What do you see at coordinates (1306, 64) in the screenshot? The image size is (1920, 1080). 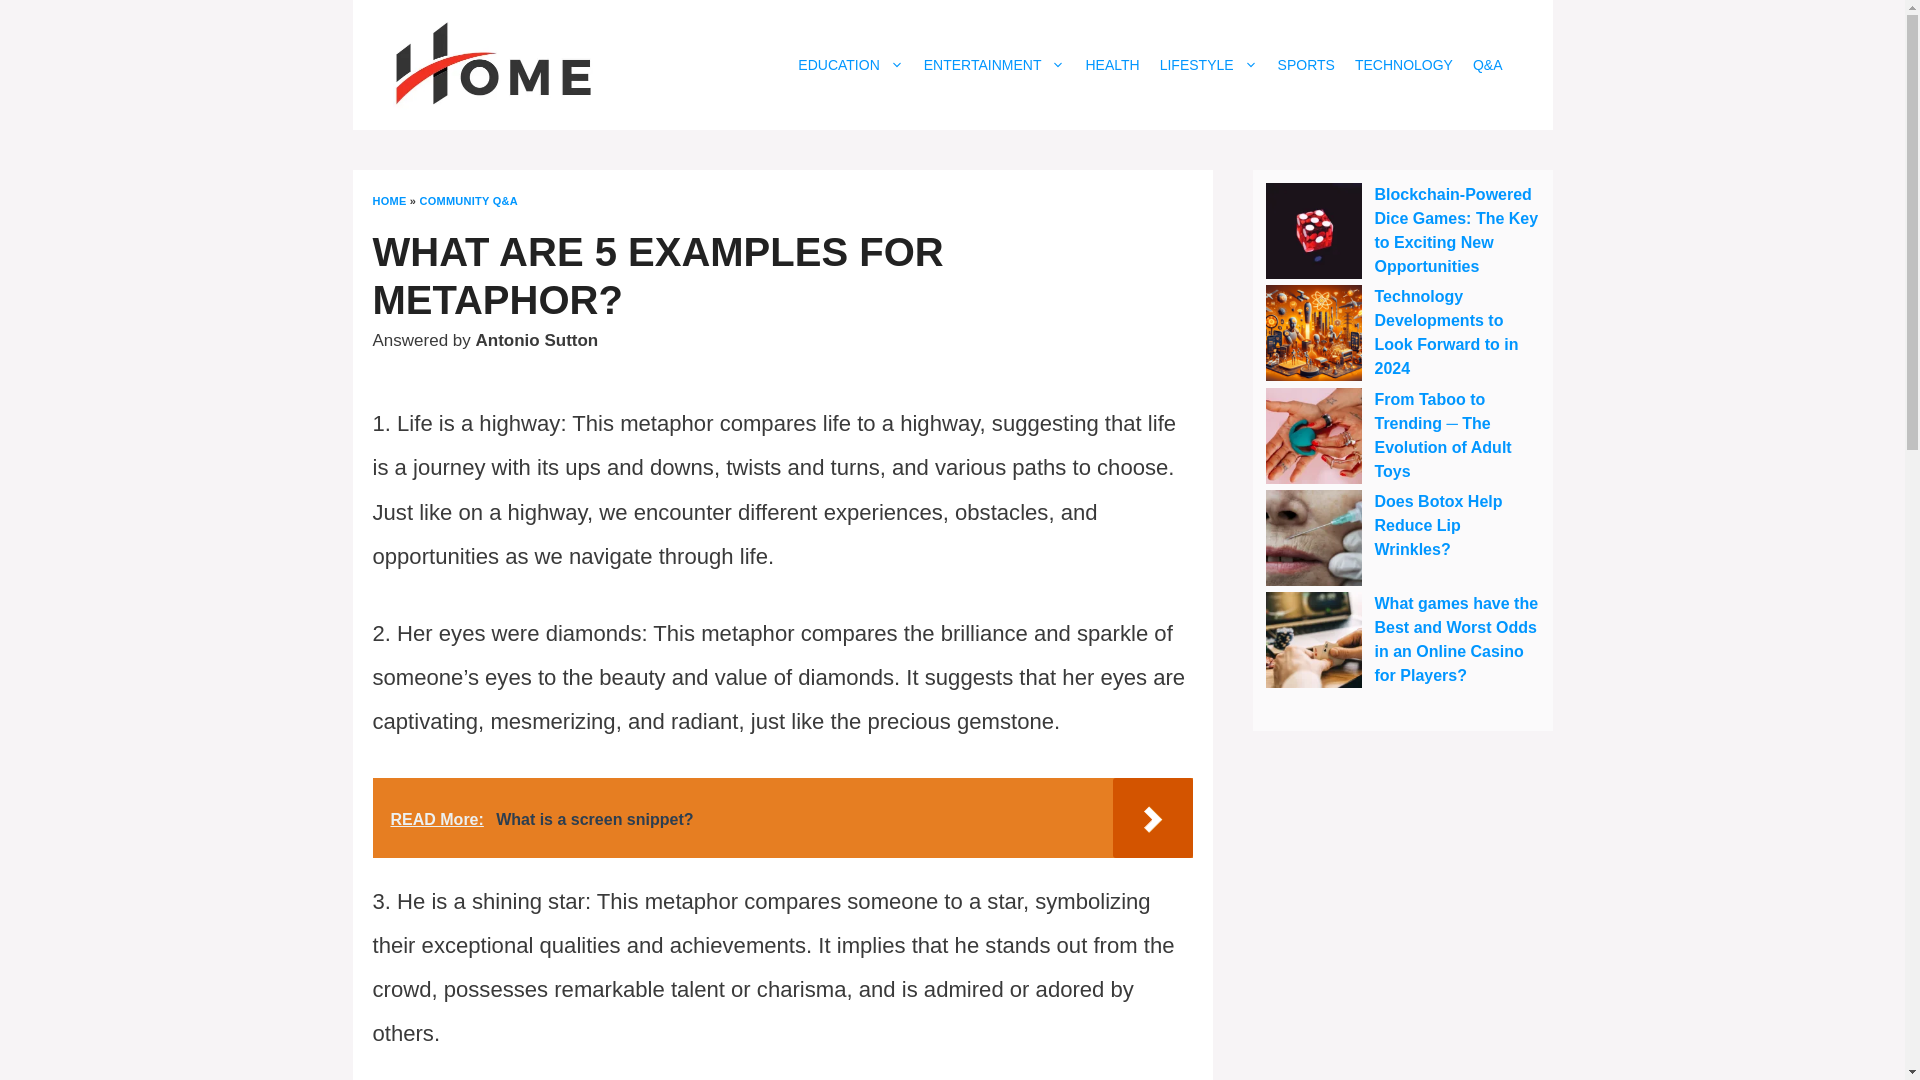 I see `SPORTS` at bounding box center [1306, 64].